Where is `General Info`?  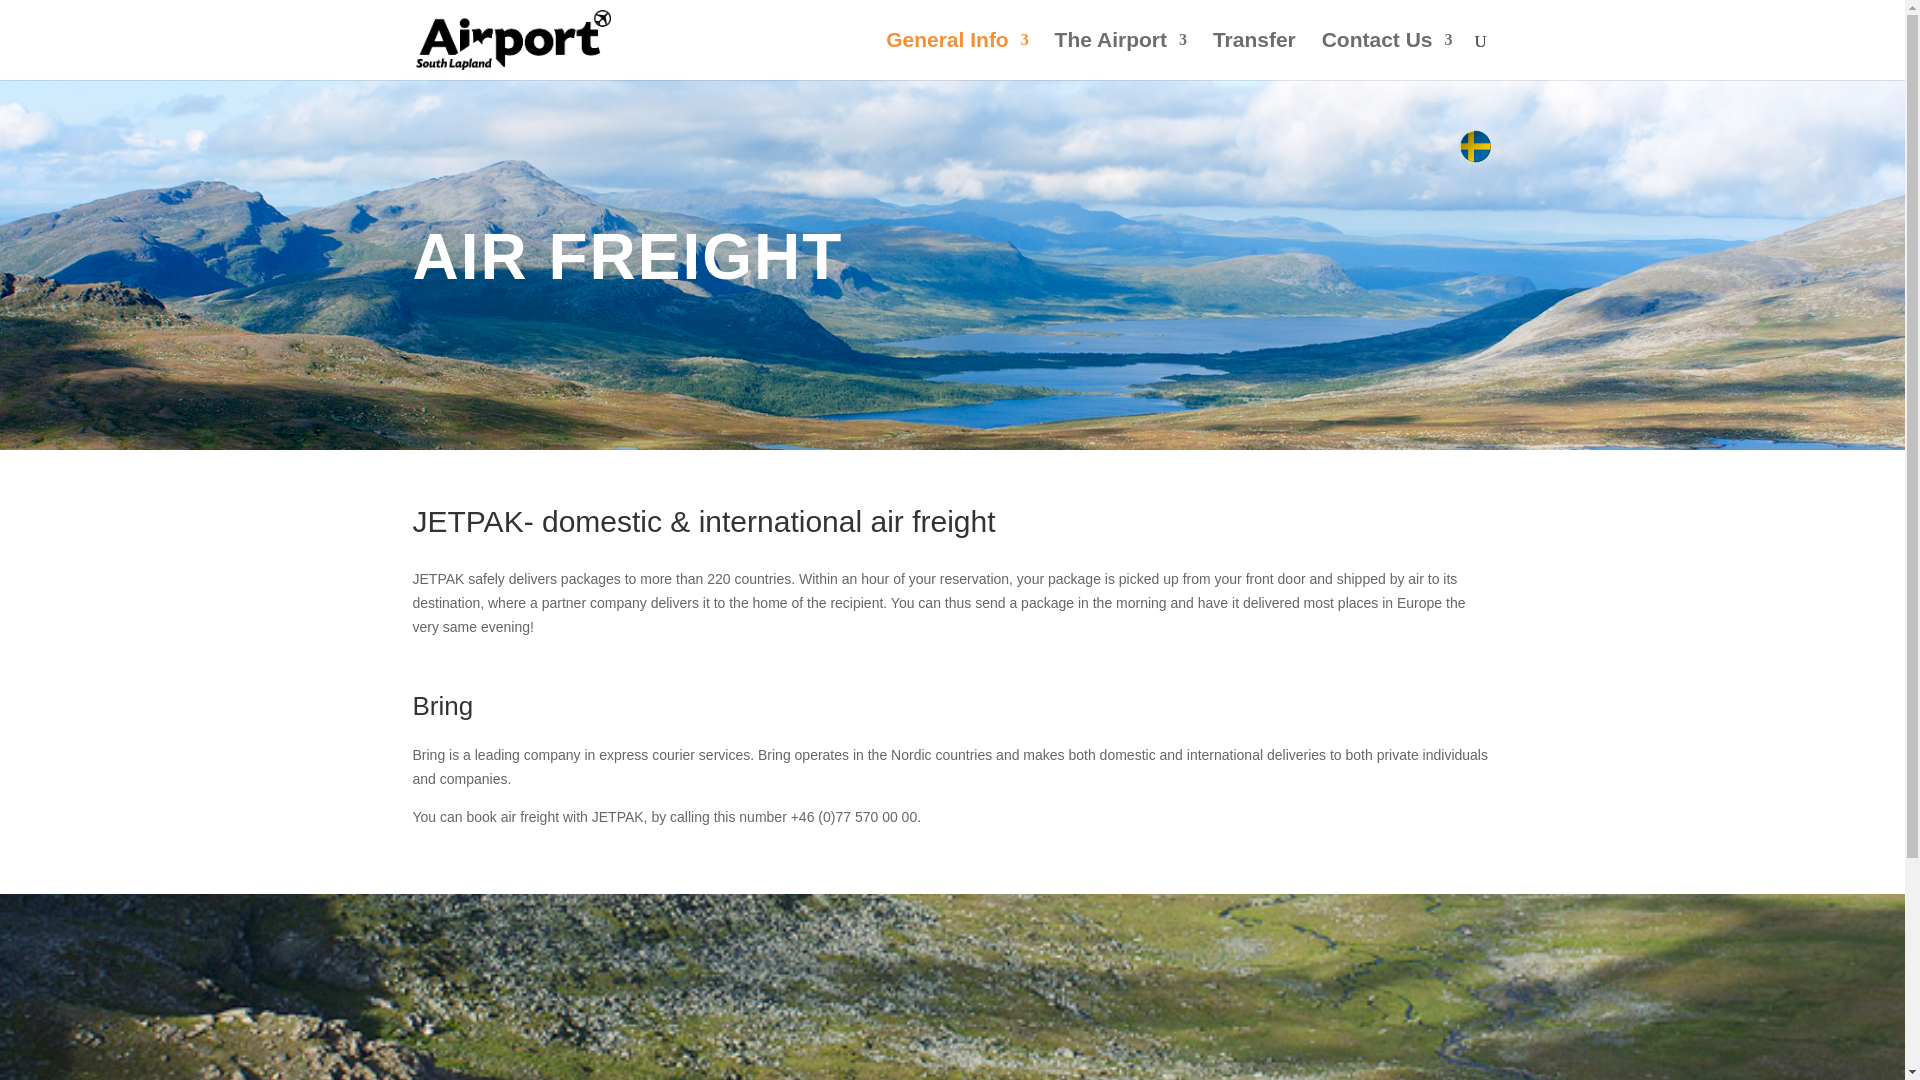
General Info is located at coordinates (957, 56).